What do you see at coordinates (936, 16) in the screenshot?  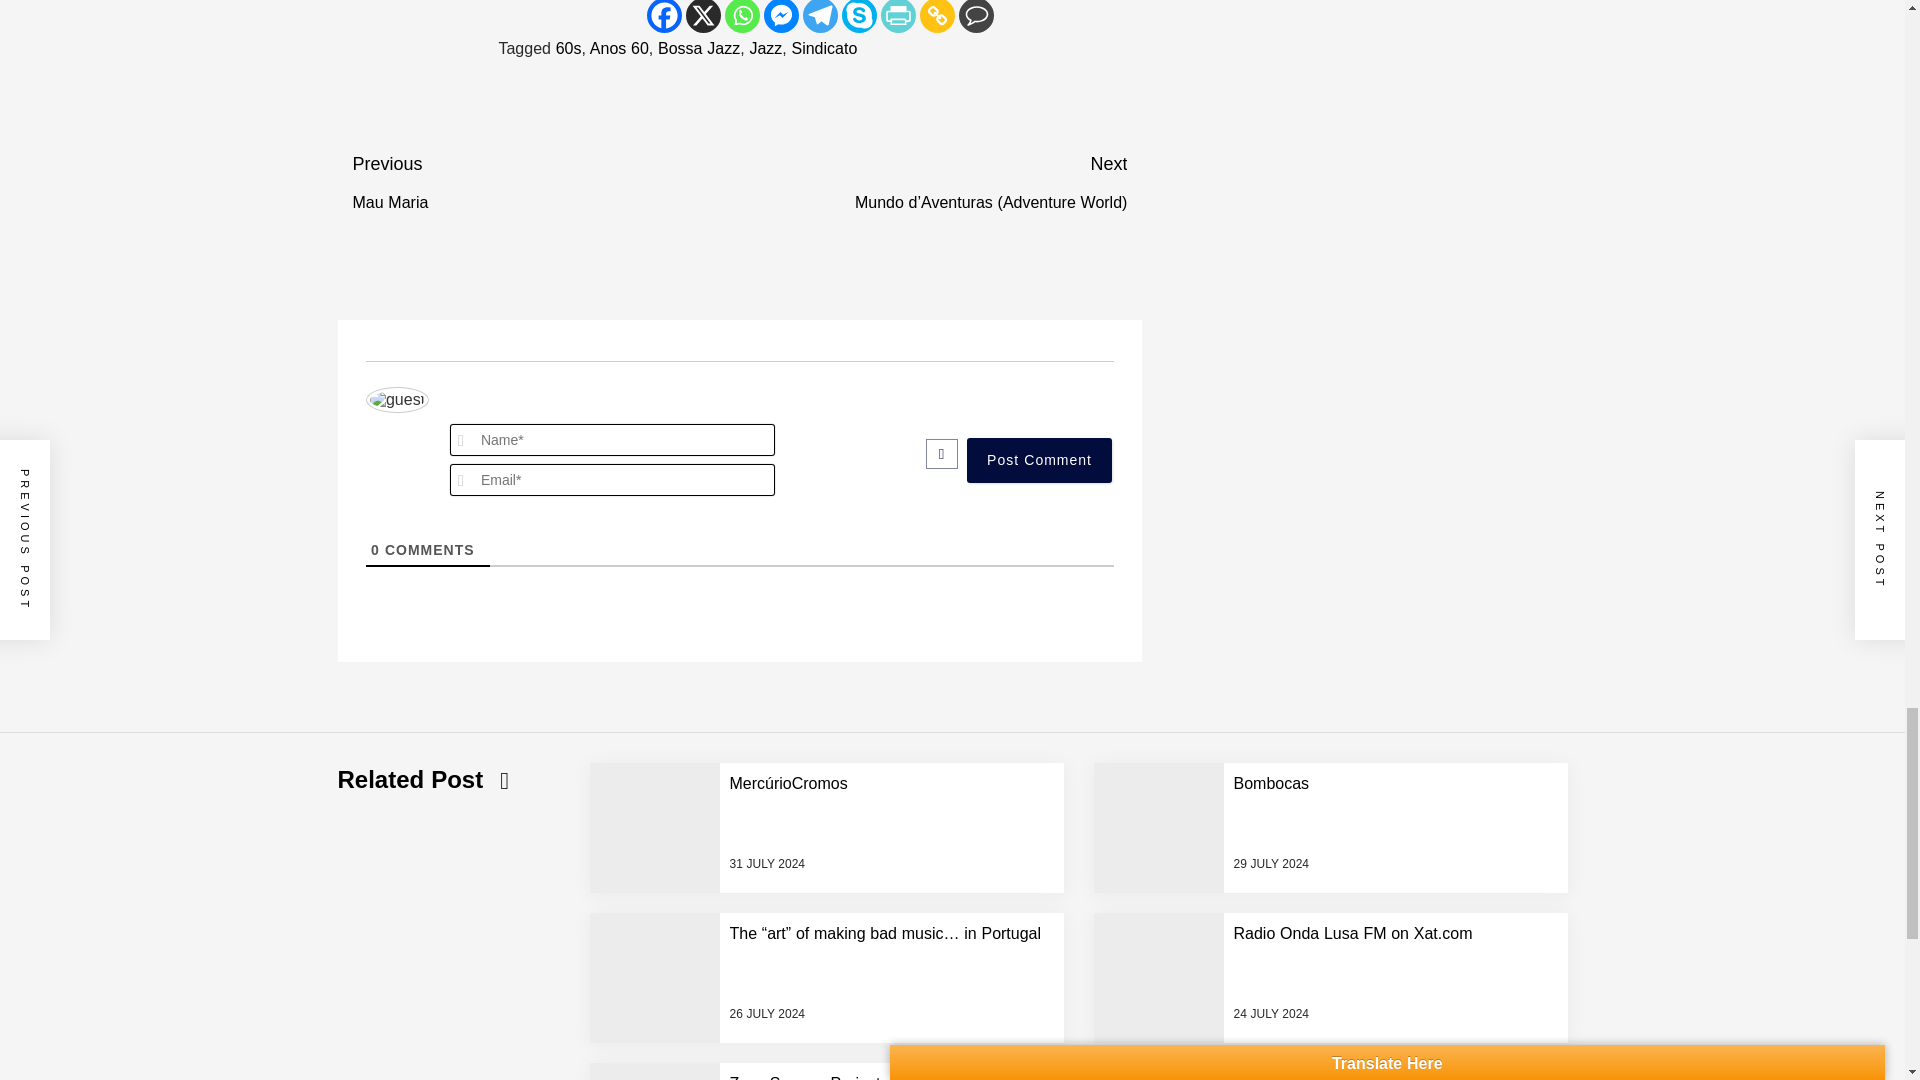 I see `comment` at bounding box center [936, 16].